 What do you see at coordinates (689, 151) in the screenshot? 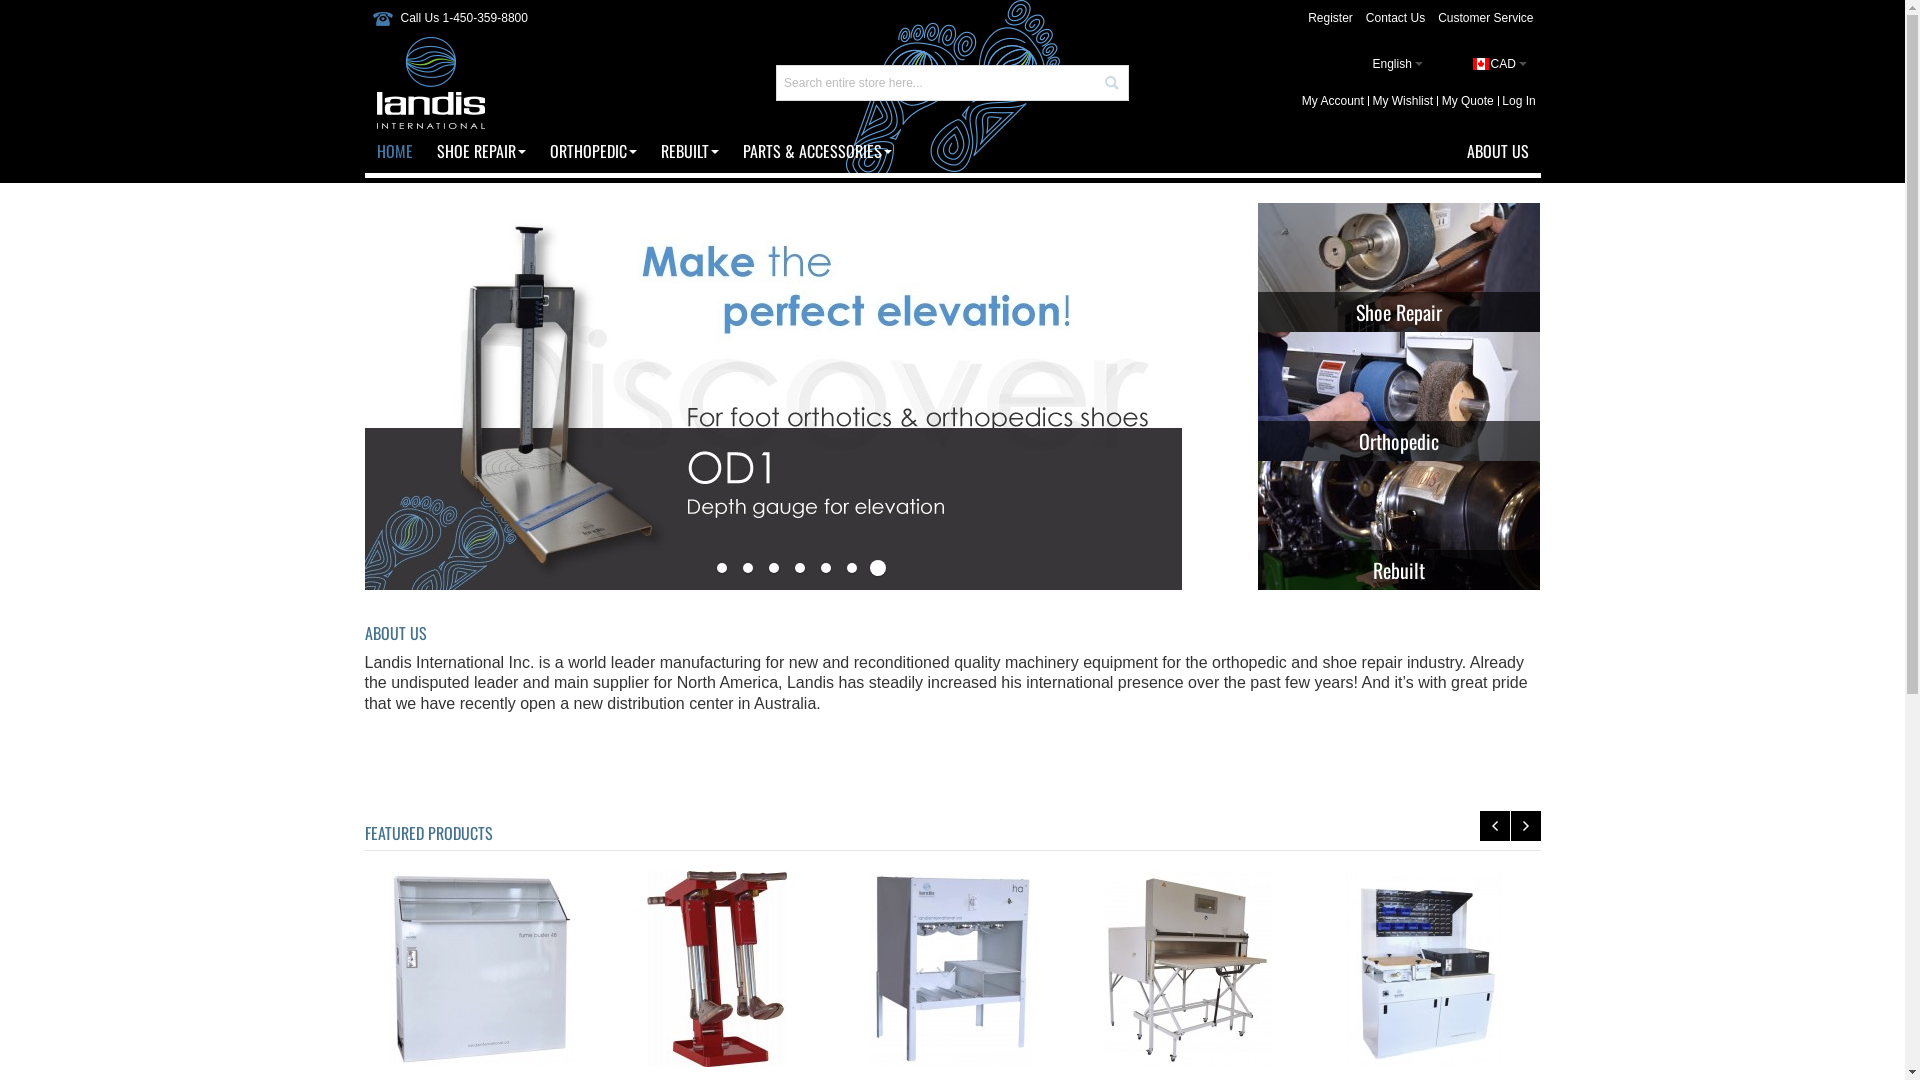
I see `REBUILT ` at bounding box center [689, 151].